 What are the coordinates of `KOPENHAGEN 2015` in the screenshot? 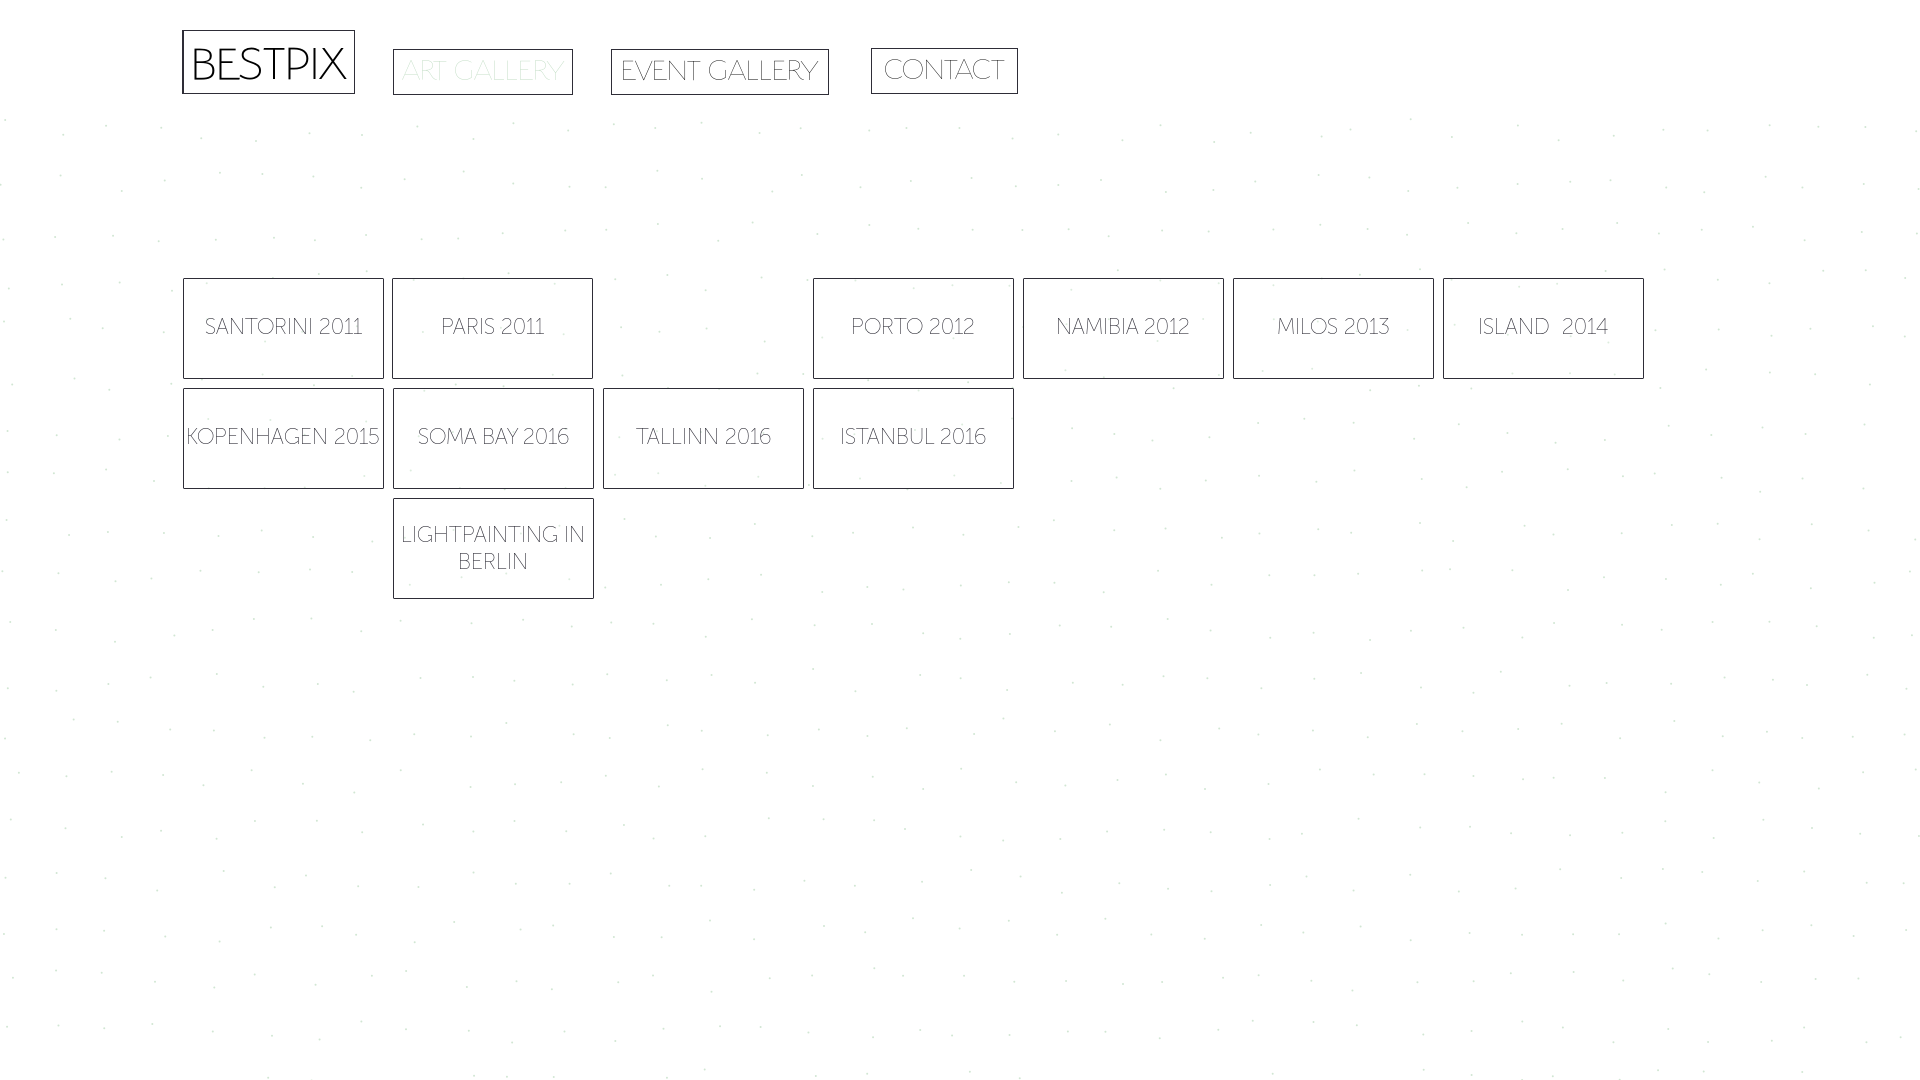 It's located at (282, 438).